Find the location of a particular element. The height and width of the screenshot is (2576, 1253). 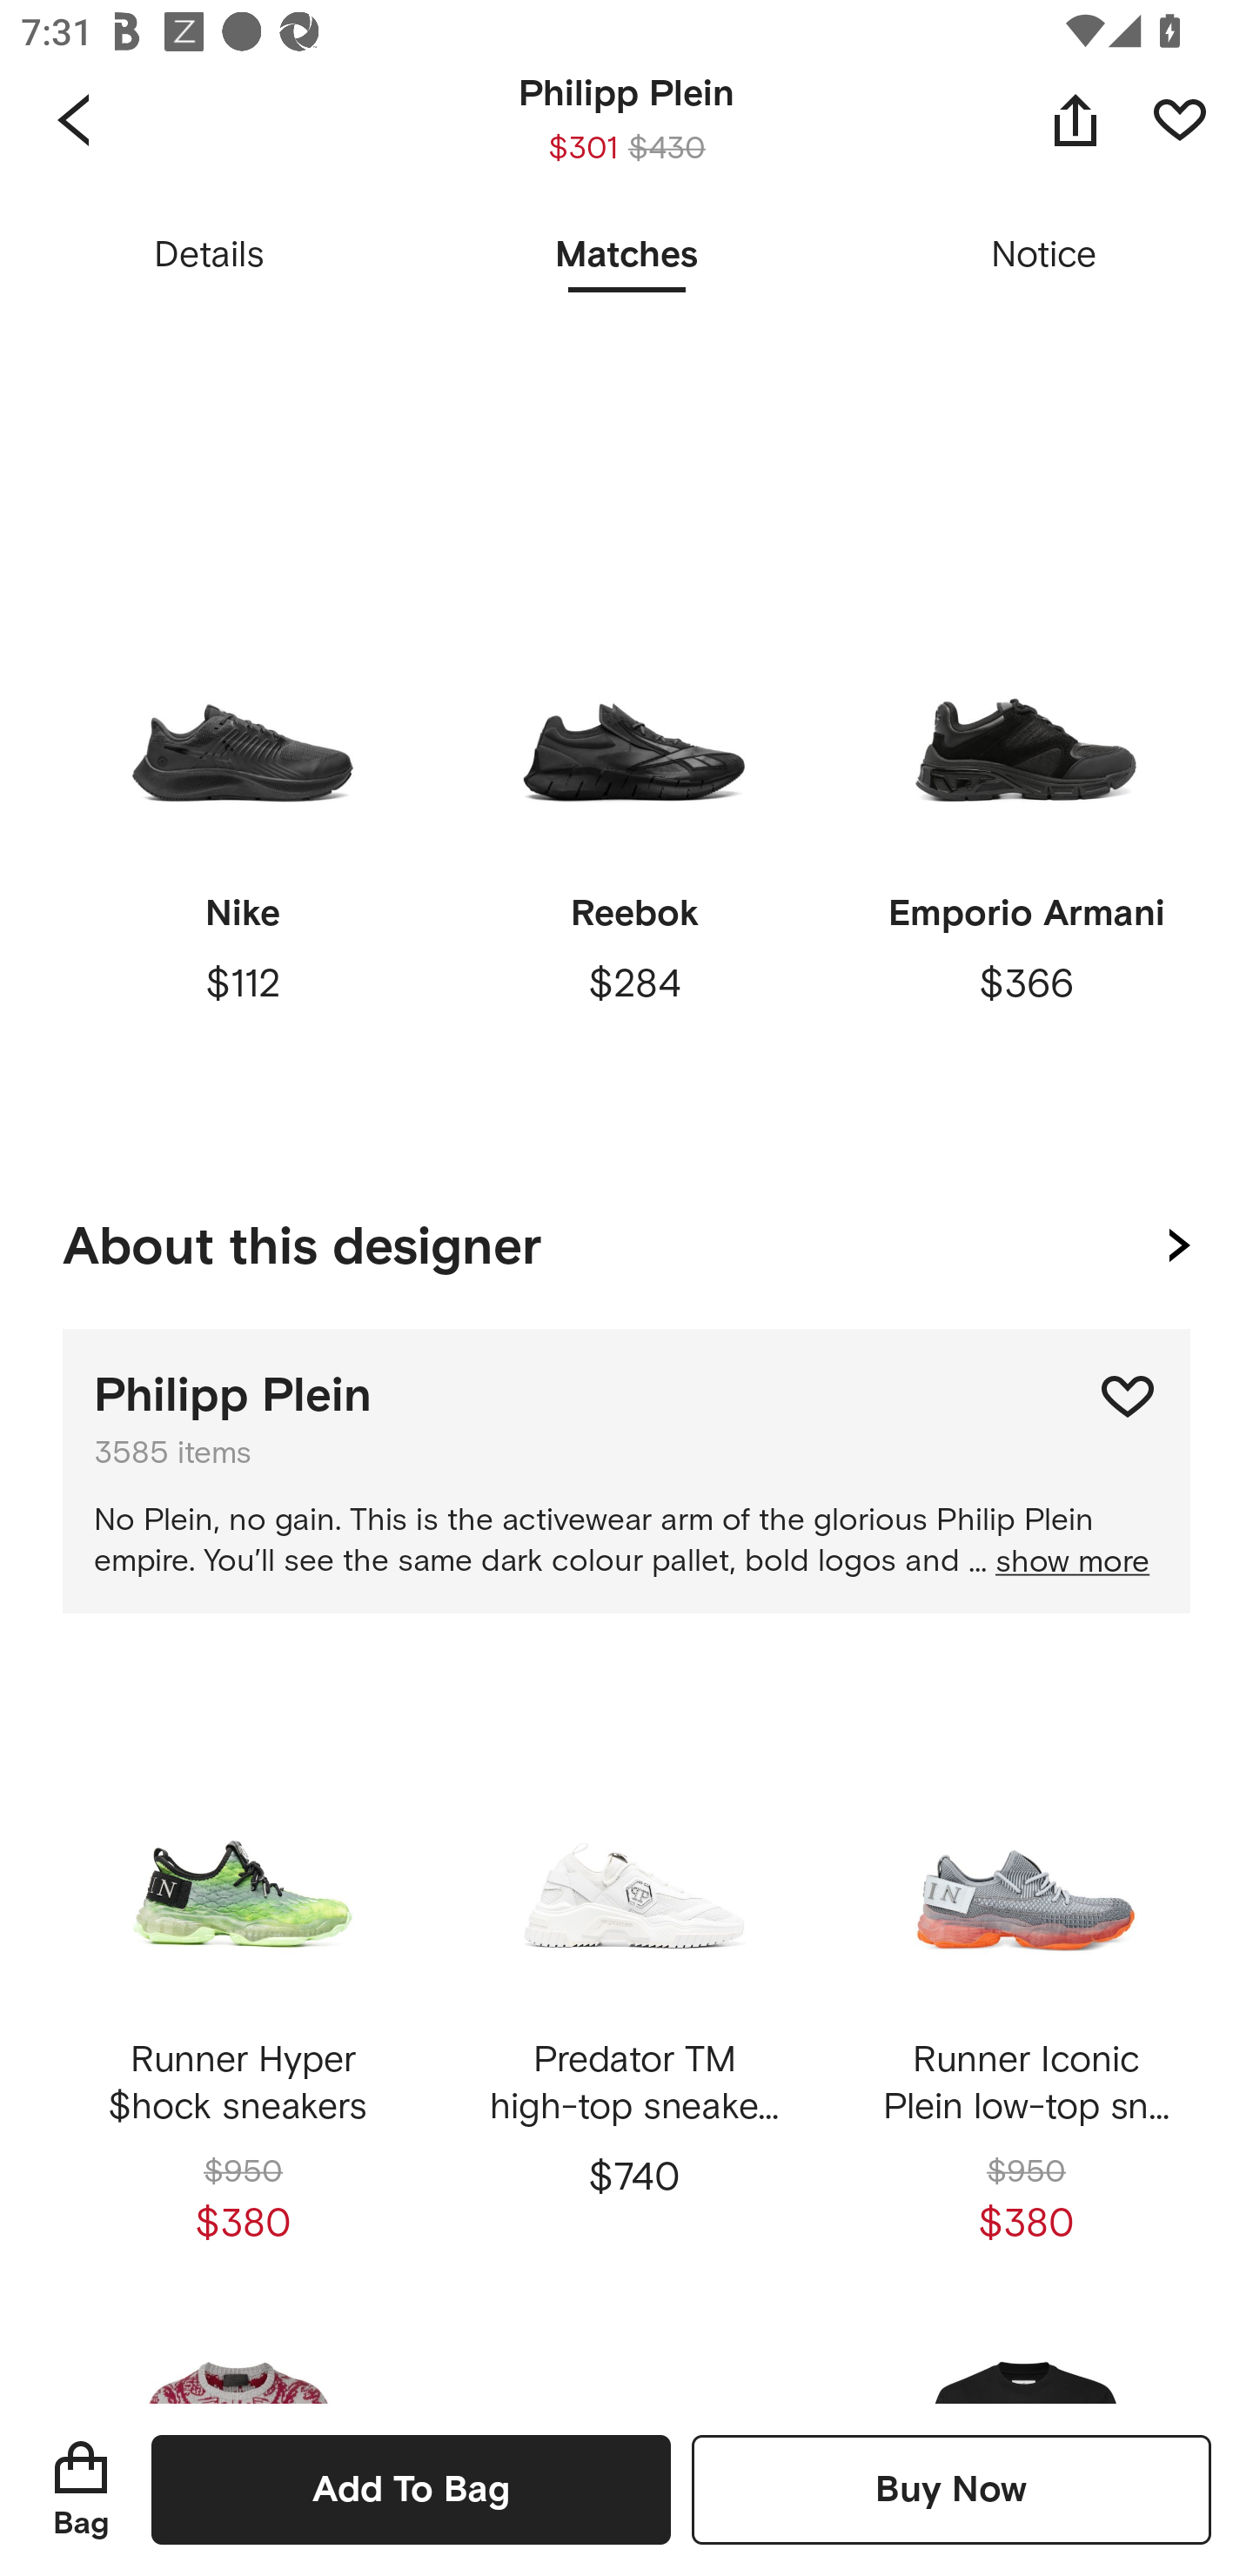

$159 is located at coordinates (633, 238).